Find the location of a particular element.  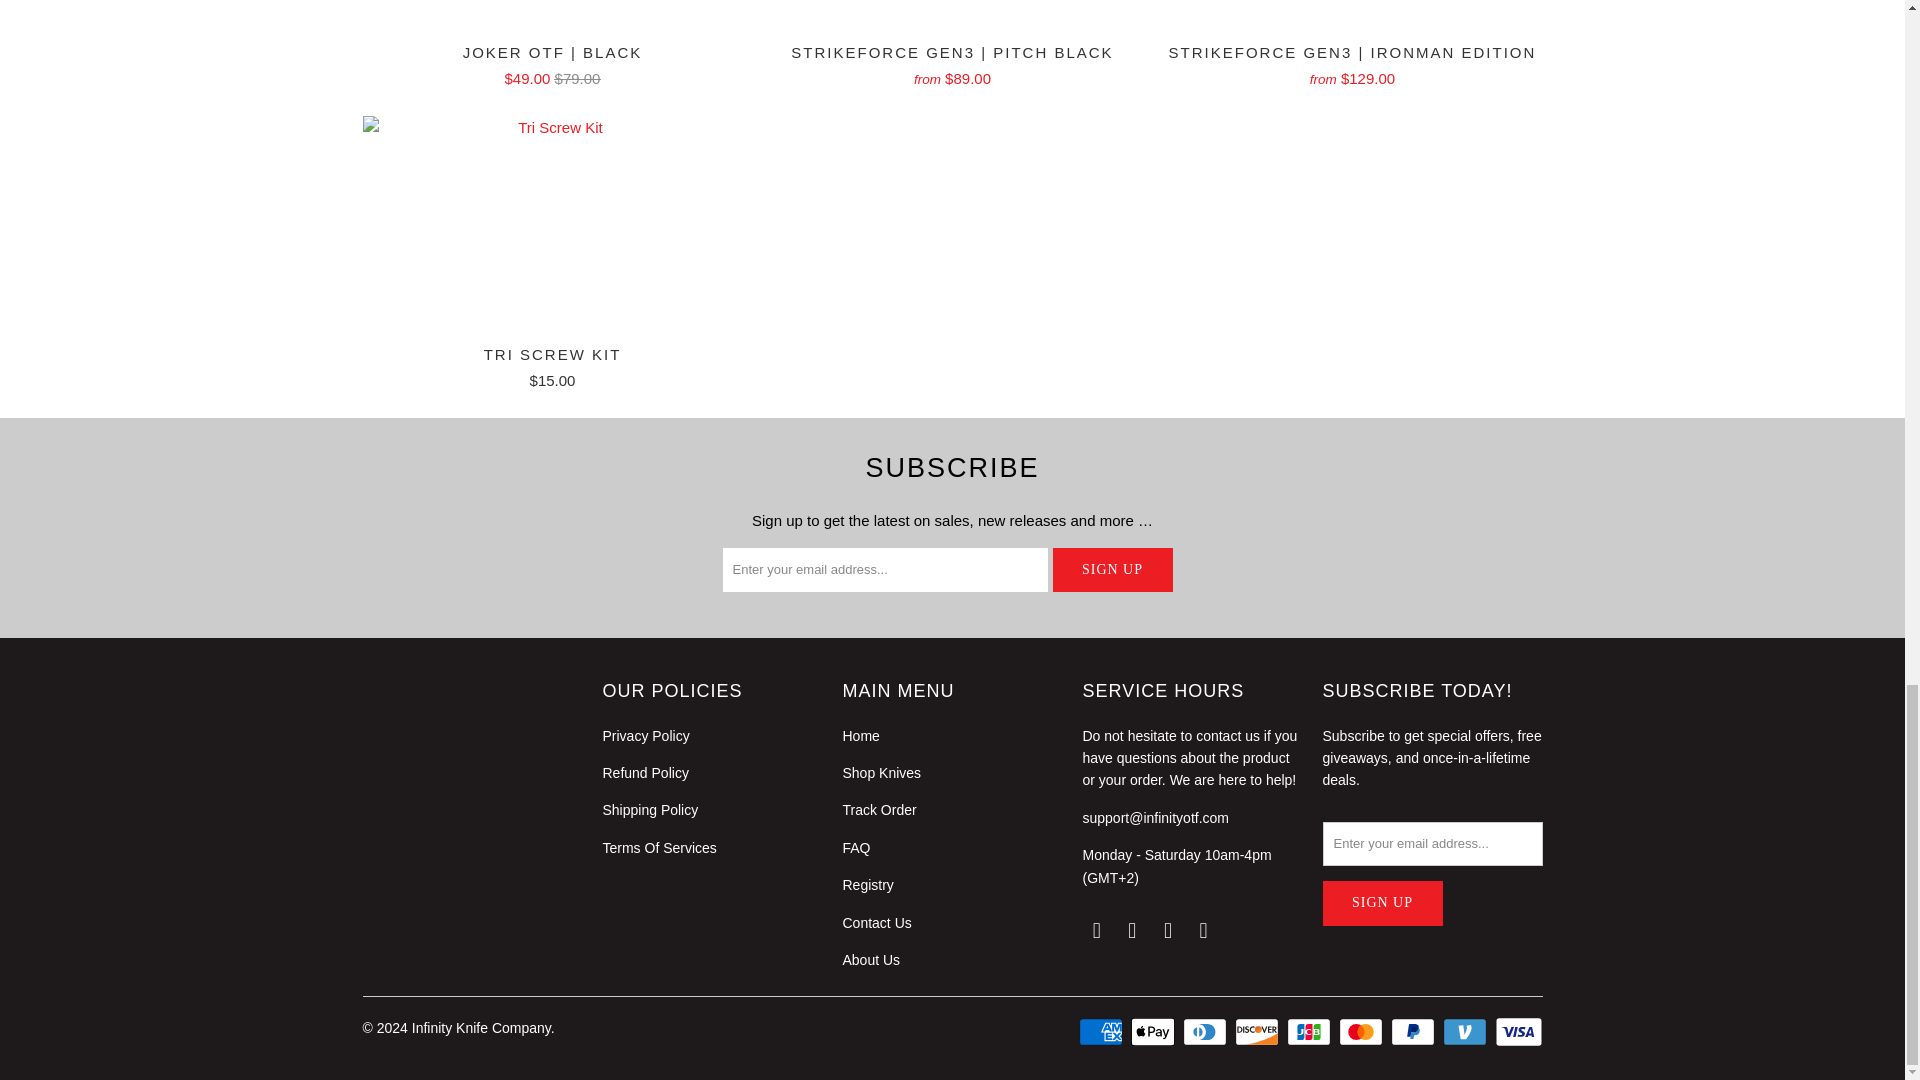

PayPal is located at coordinates (1414, 1032).